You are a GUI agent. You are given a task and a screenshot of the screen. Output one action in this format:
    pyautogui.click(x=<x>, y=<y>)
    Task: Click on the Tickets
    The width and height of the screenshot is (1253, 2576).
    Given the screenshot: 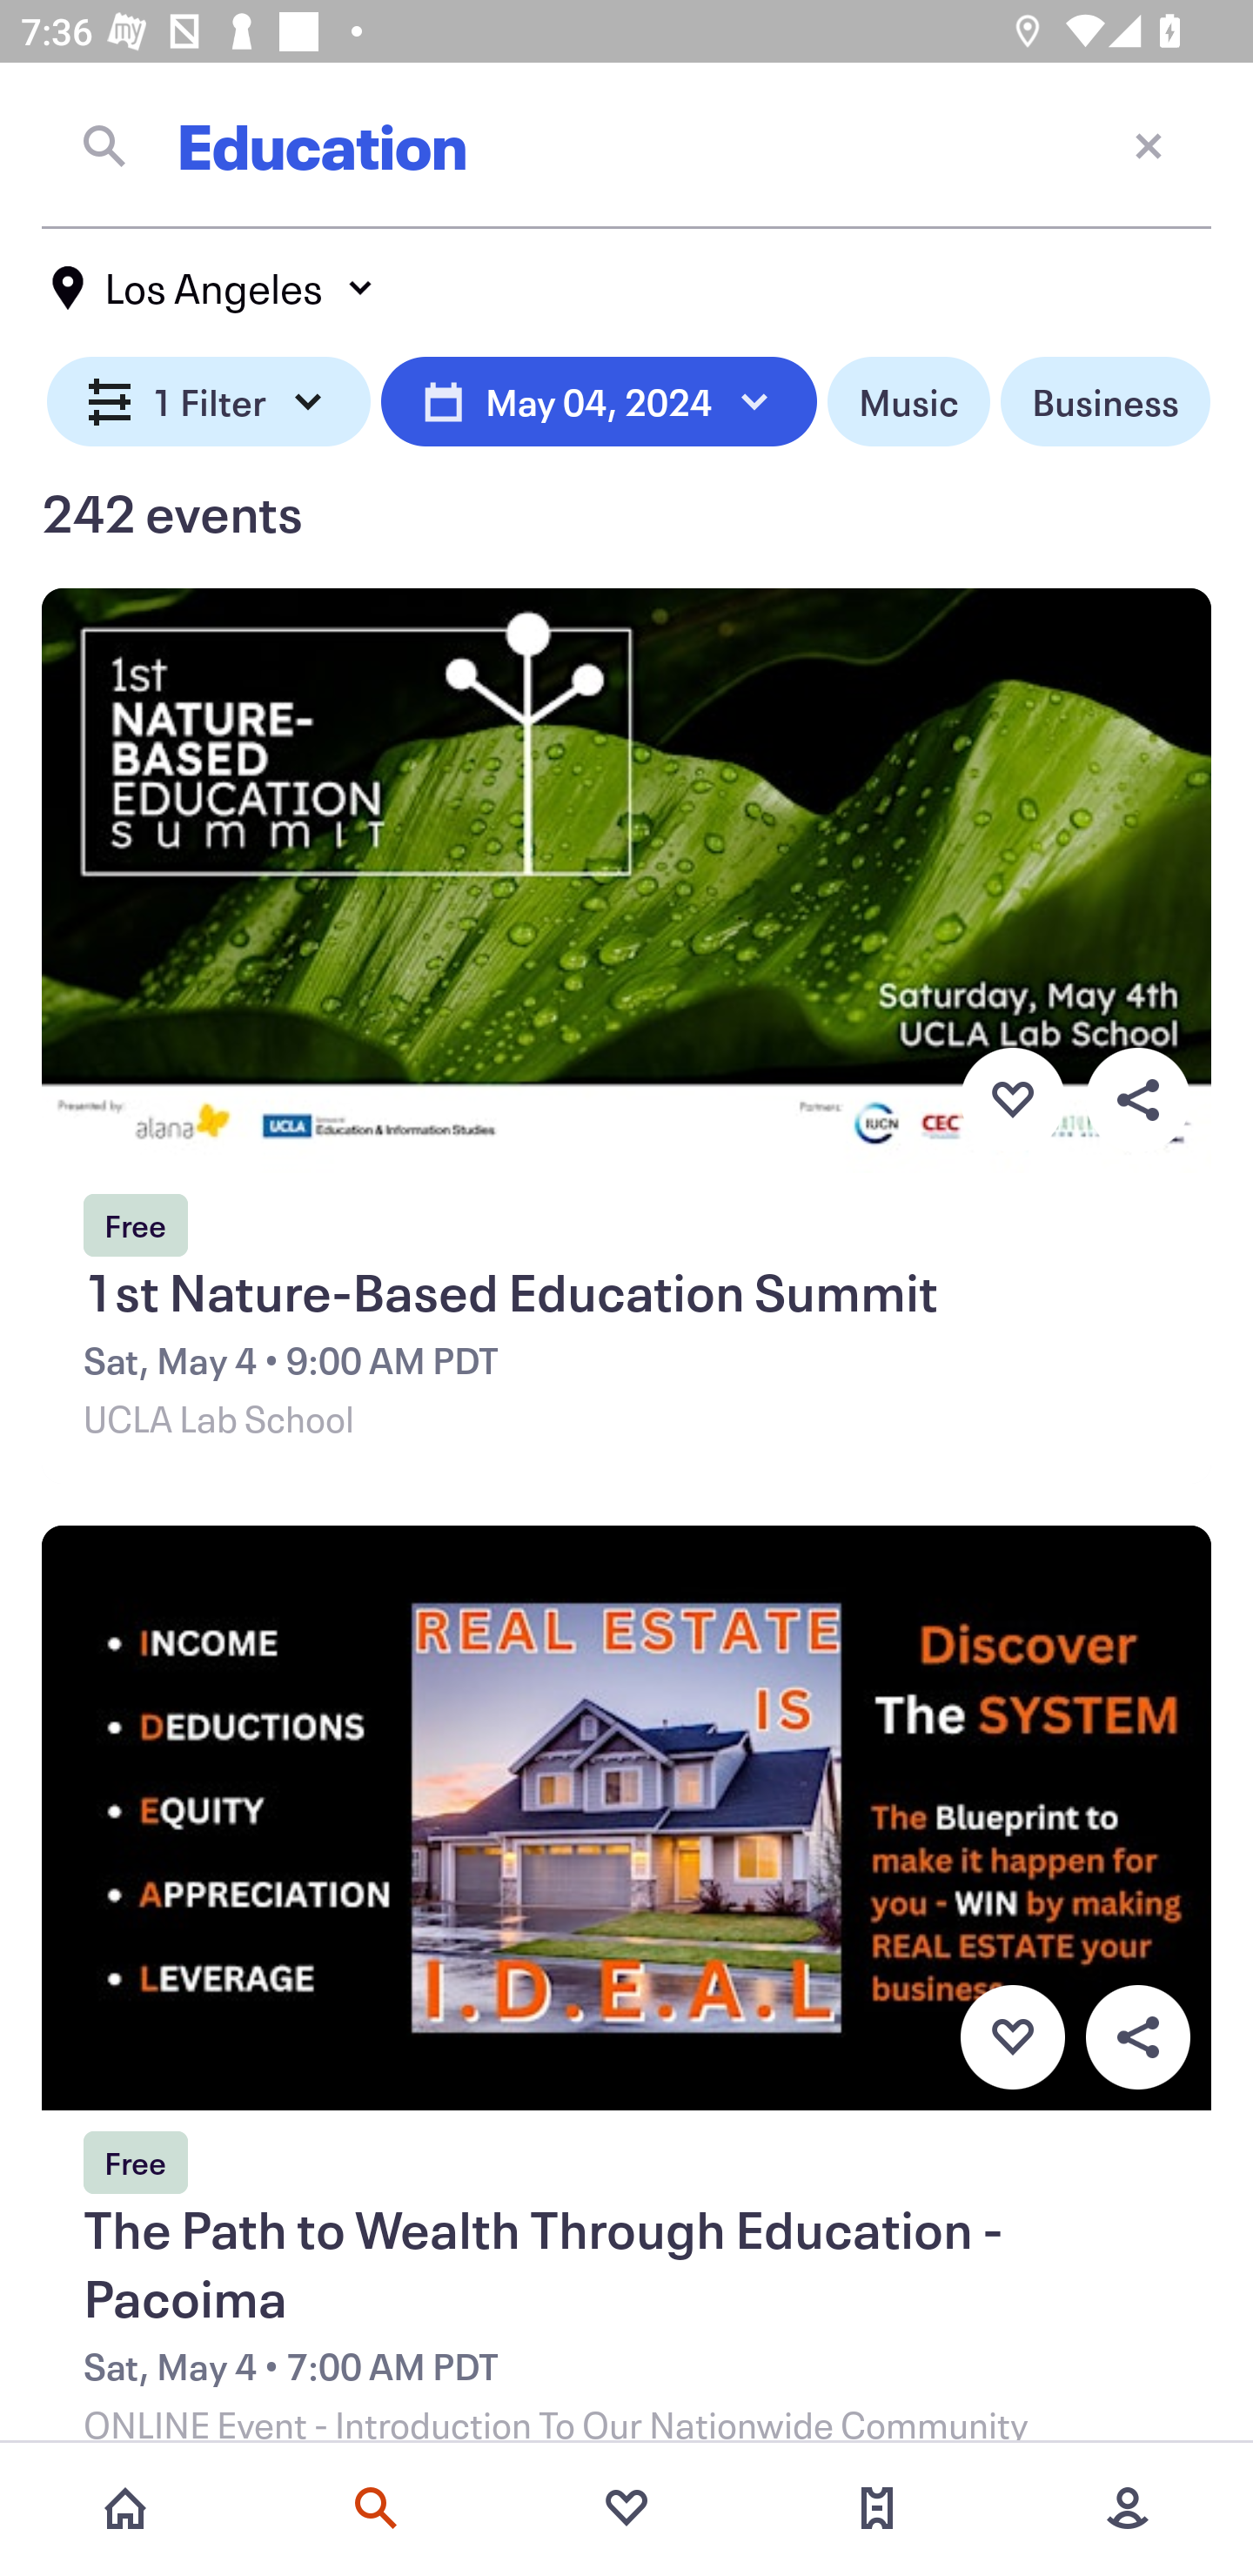 What is the action you would take?
    pyautogui.click(x=877, y=2508)
    